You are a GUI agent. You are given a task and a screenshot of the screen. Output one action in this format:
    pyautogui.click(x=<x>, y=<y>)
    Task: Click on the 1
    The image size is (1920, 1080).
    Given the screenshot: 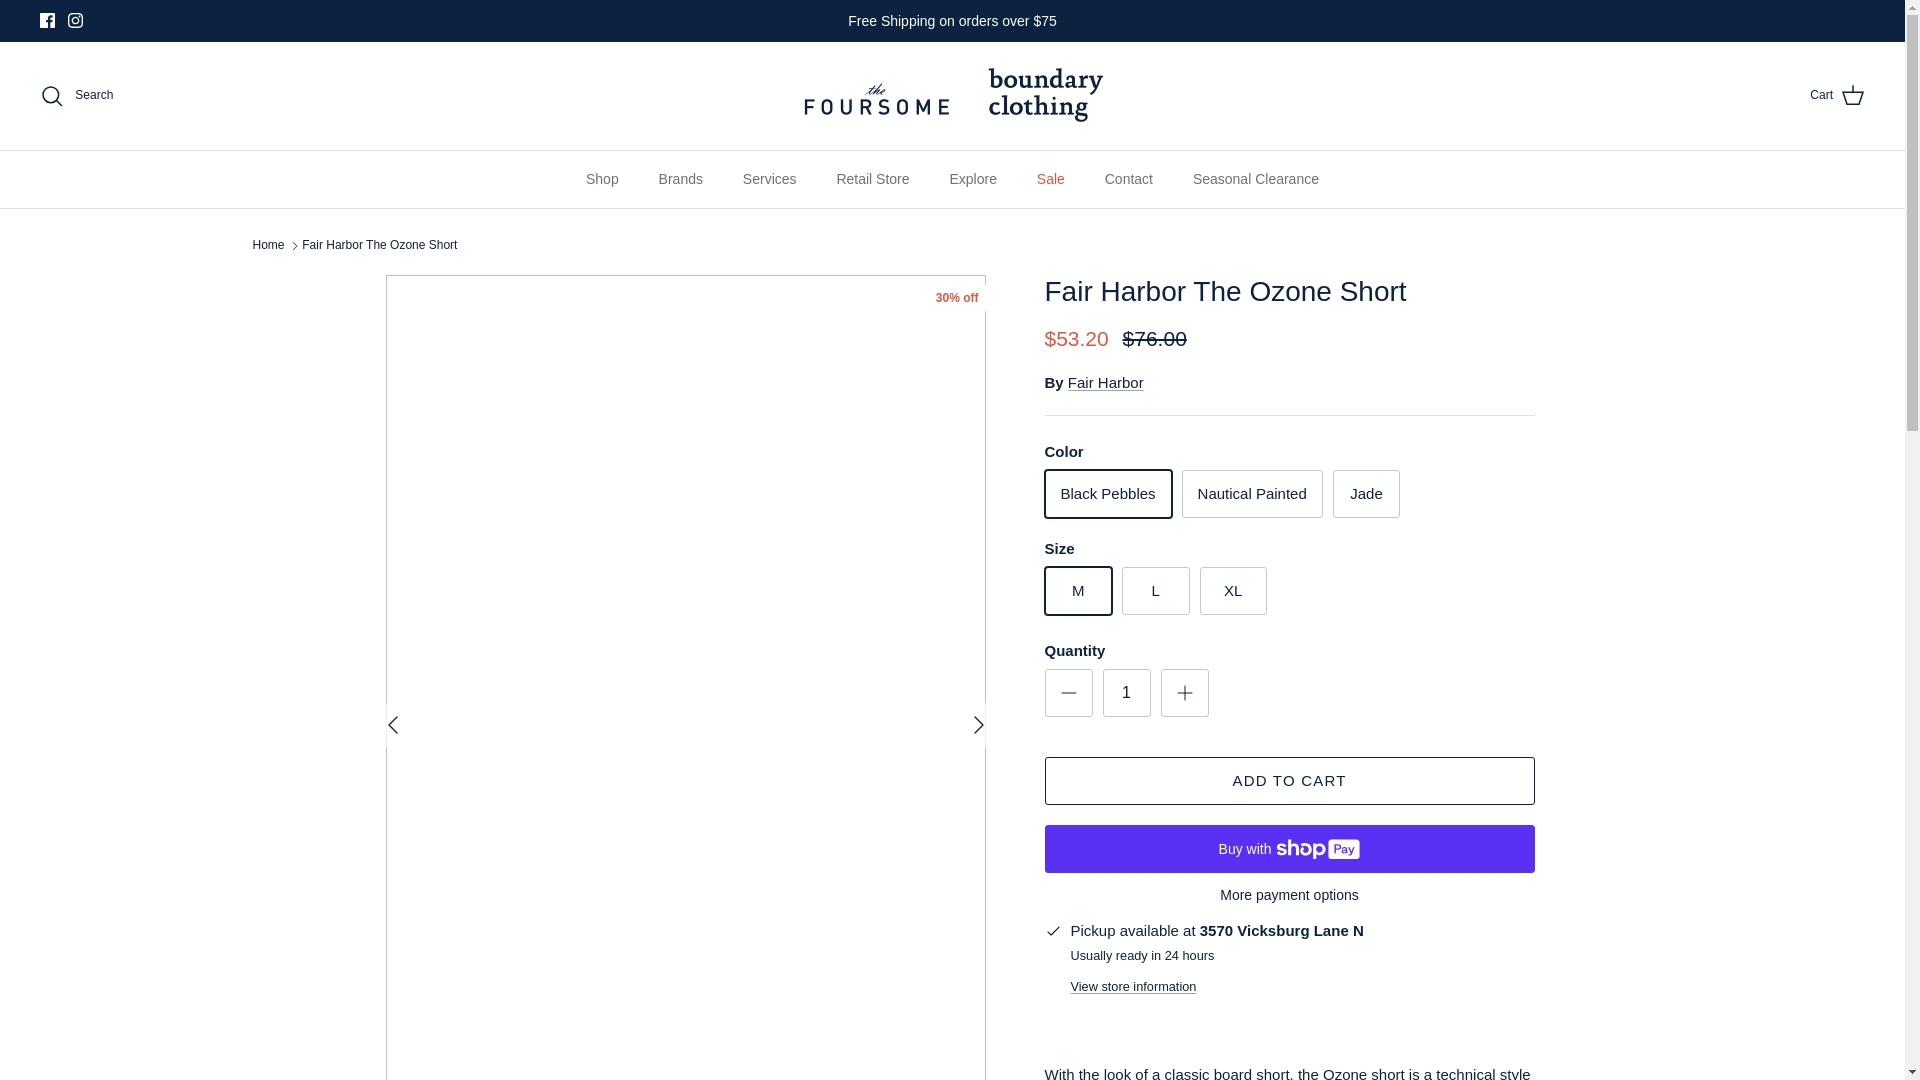 What is the action you would take?
    pyautogui.click(x=1126, y=692)
    